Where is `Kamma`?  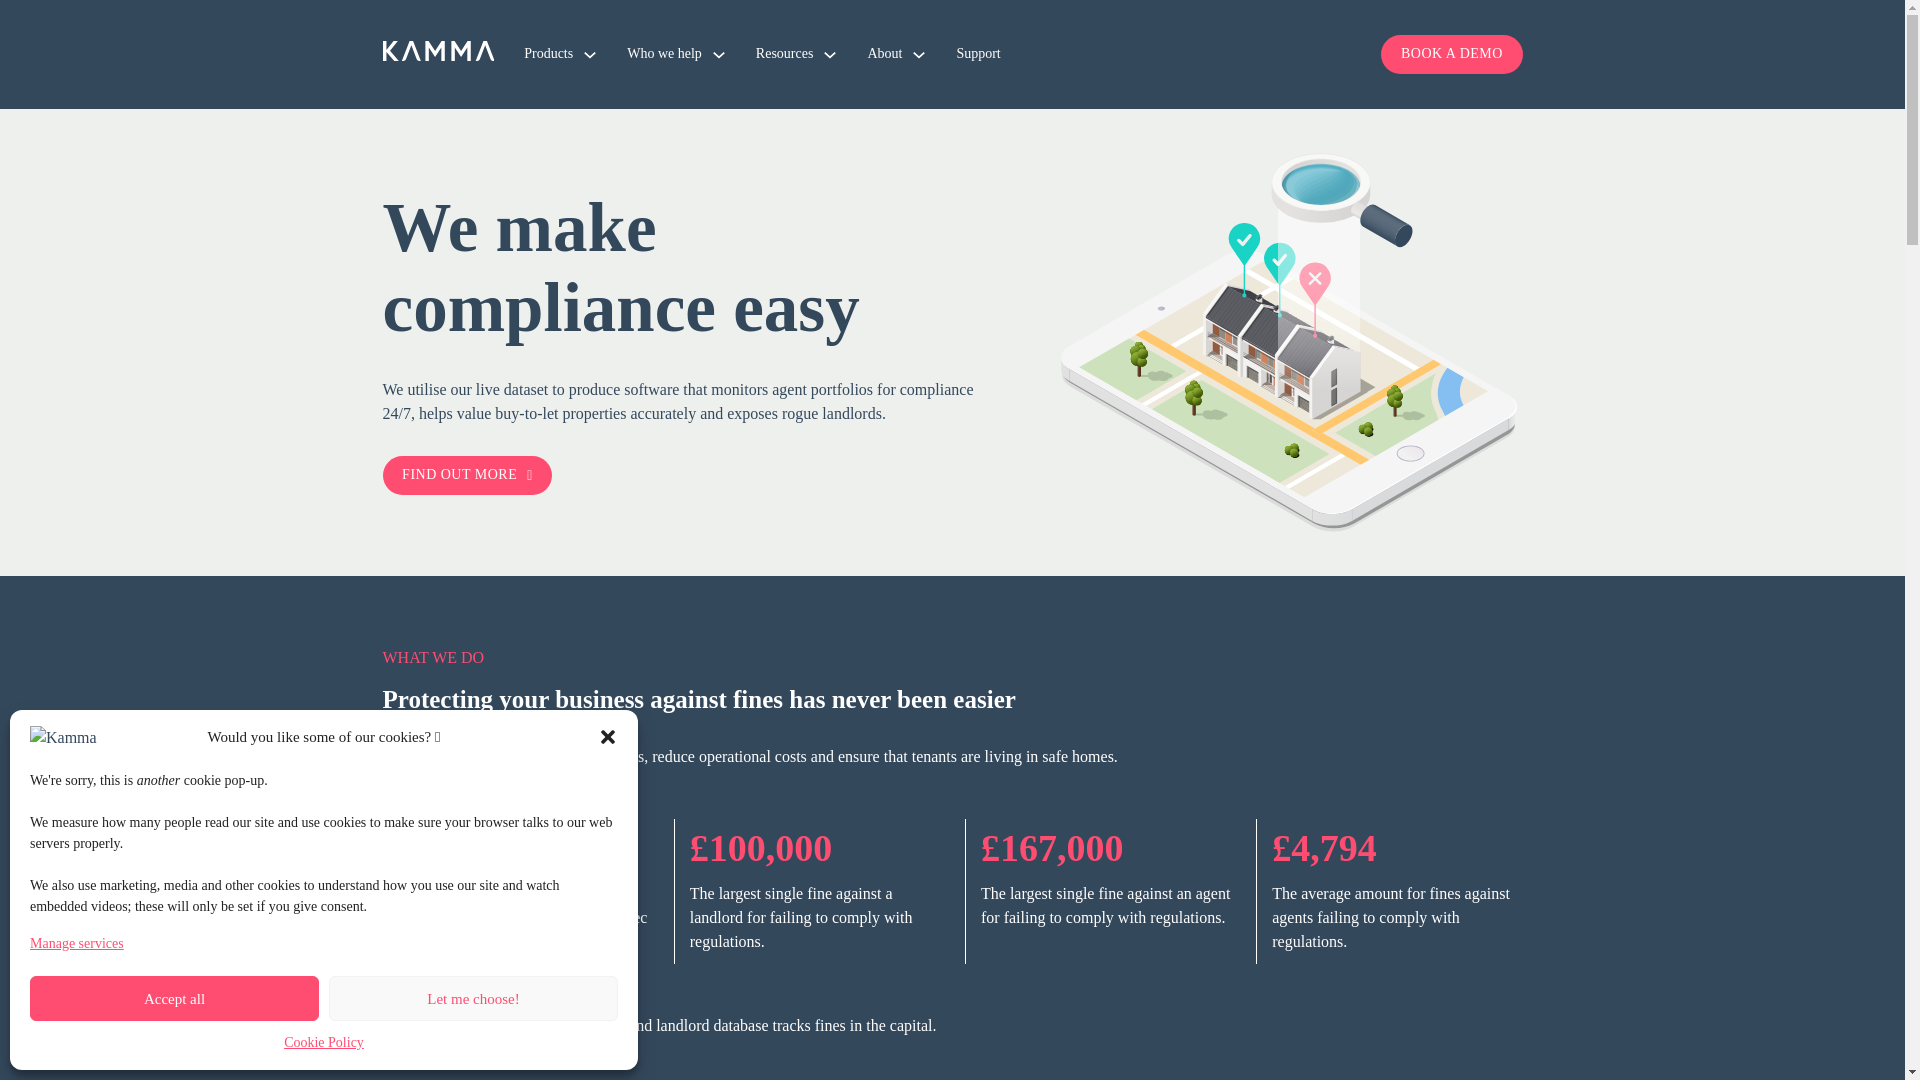 Kamma is located at coordinates (438, 54).